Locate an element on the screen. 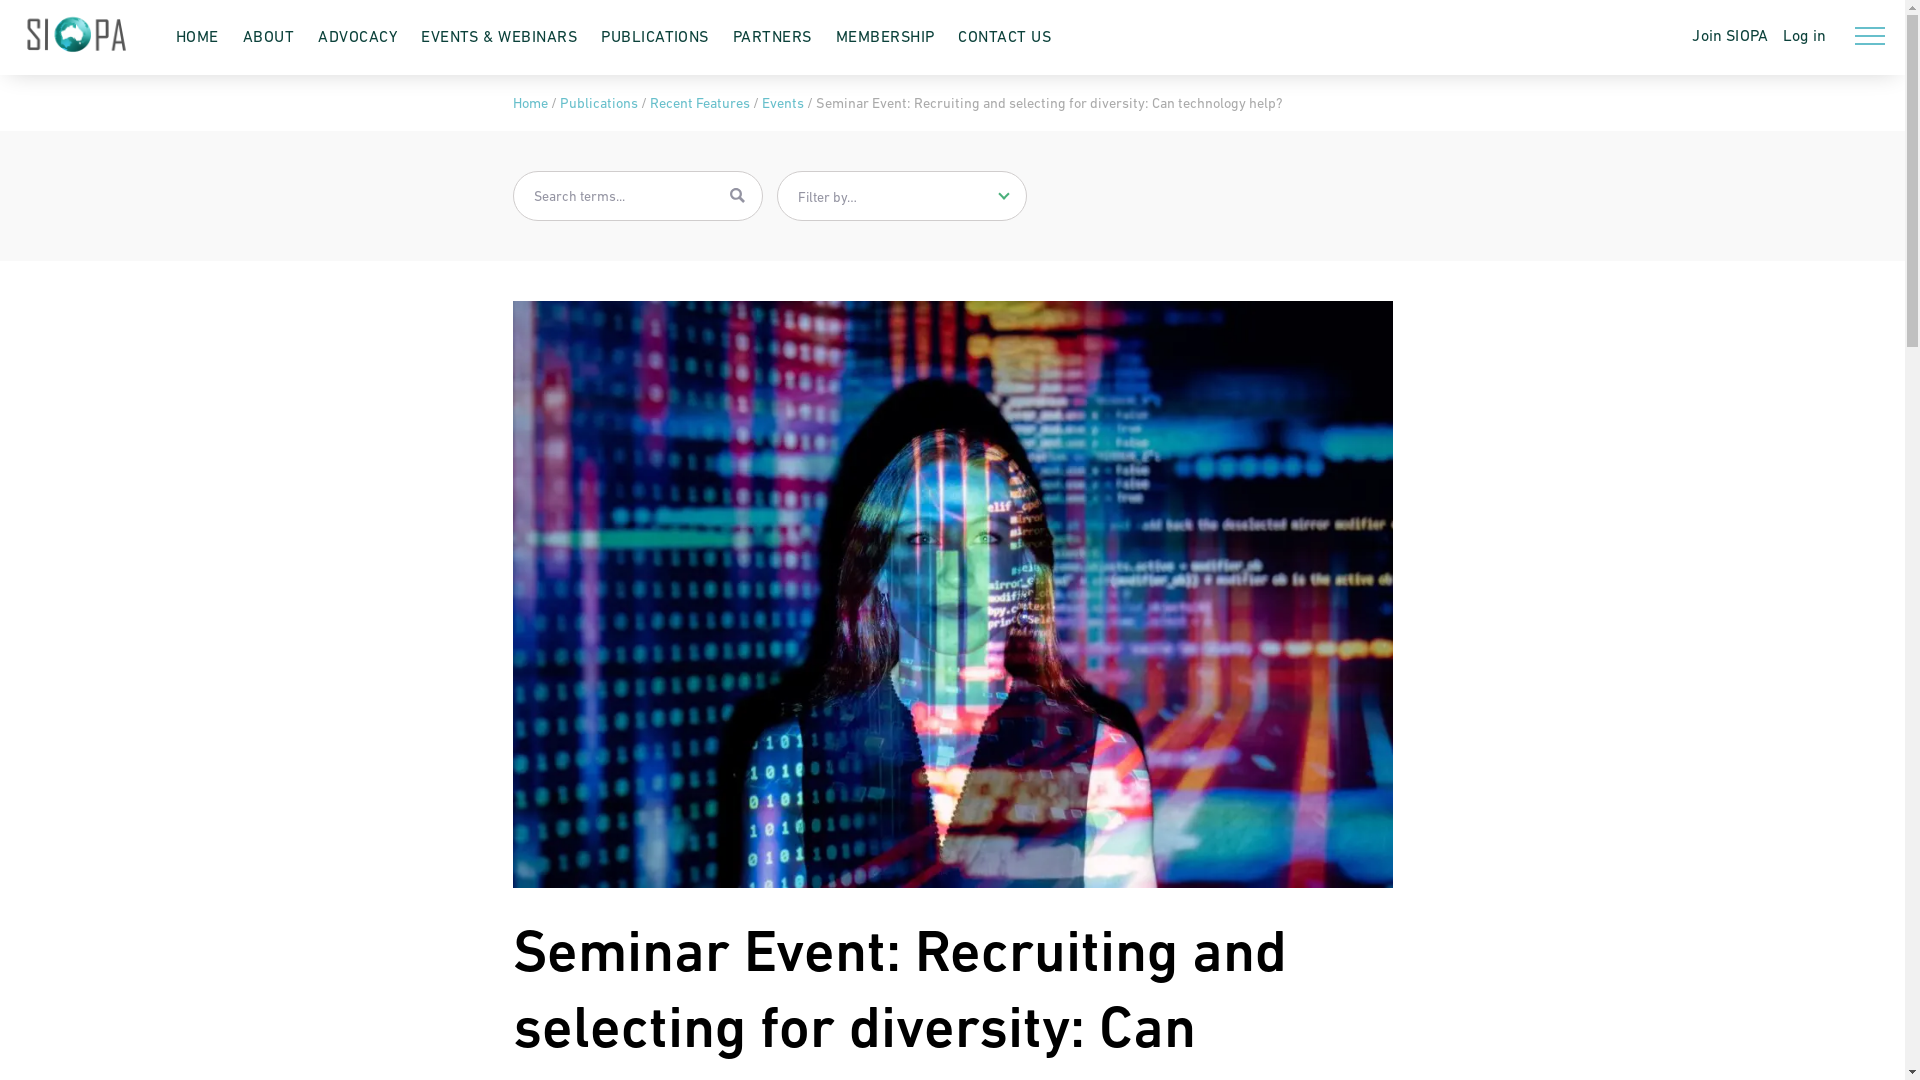  Log in is located at coordinates (1797, 35).